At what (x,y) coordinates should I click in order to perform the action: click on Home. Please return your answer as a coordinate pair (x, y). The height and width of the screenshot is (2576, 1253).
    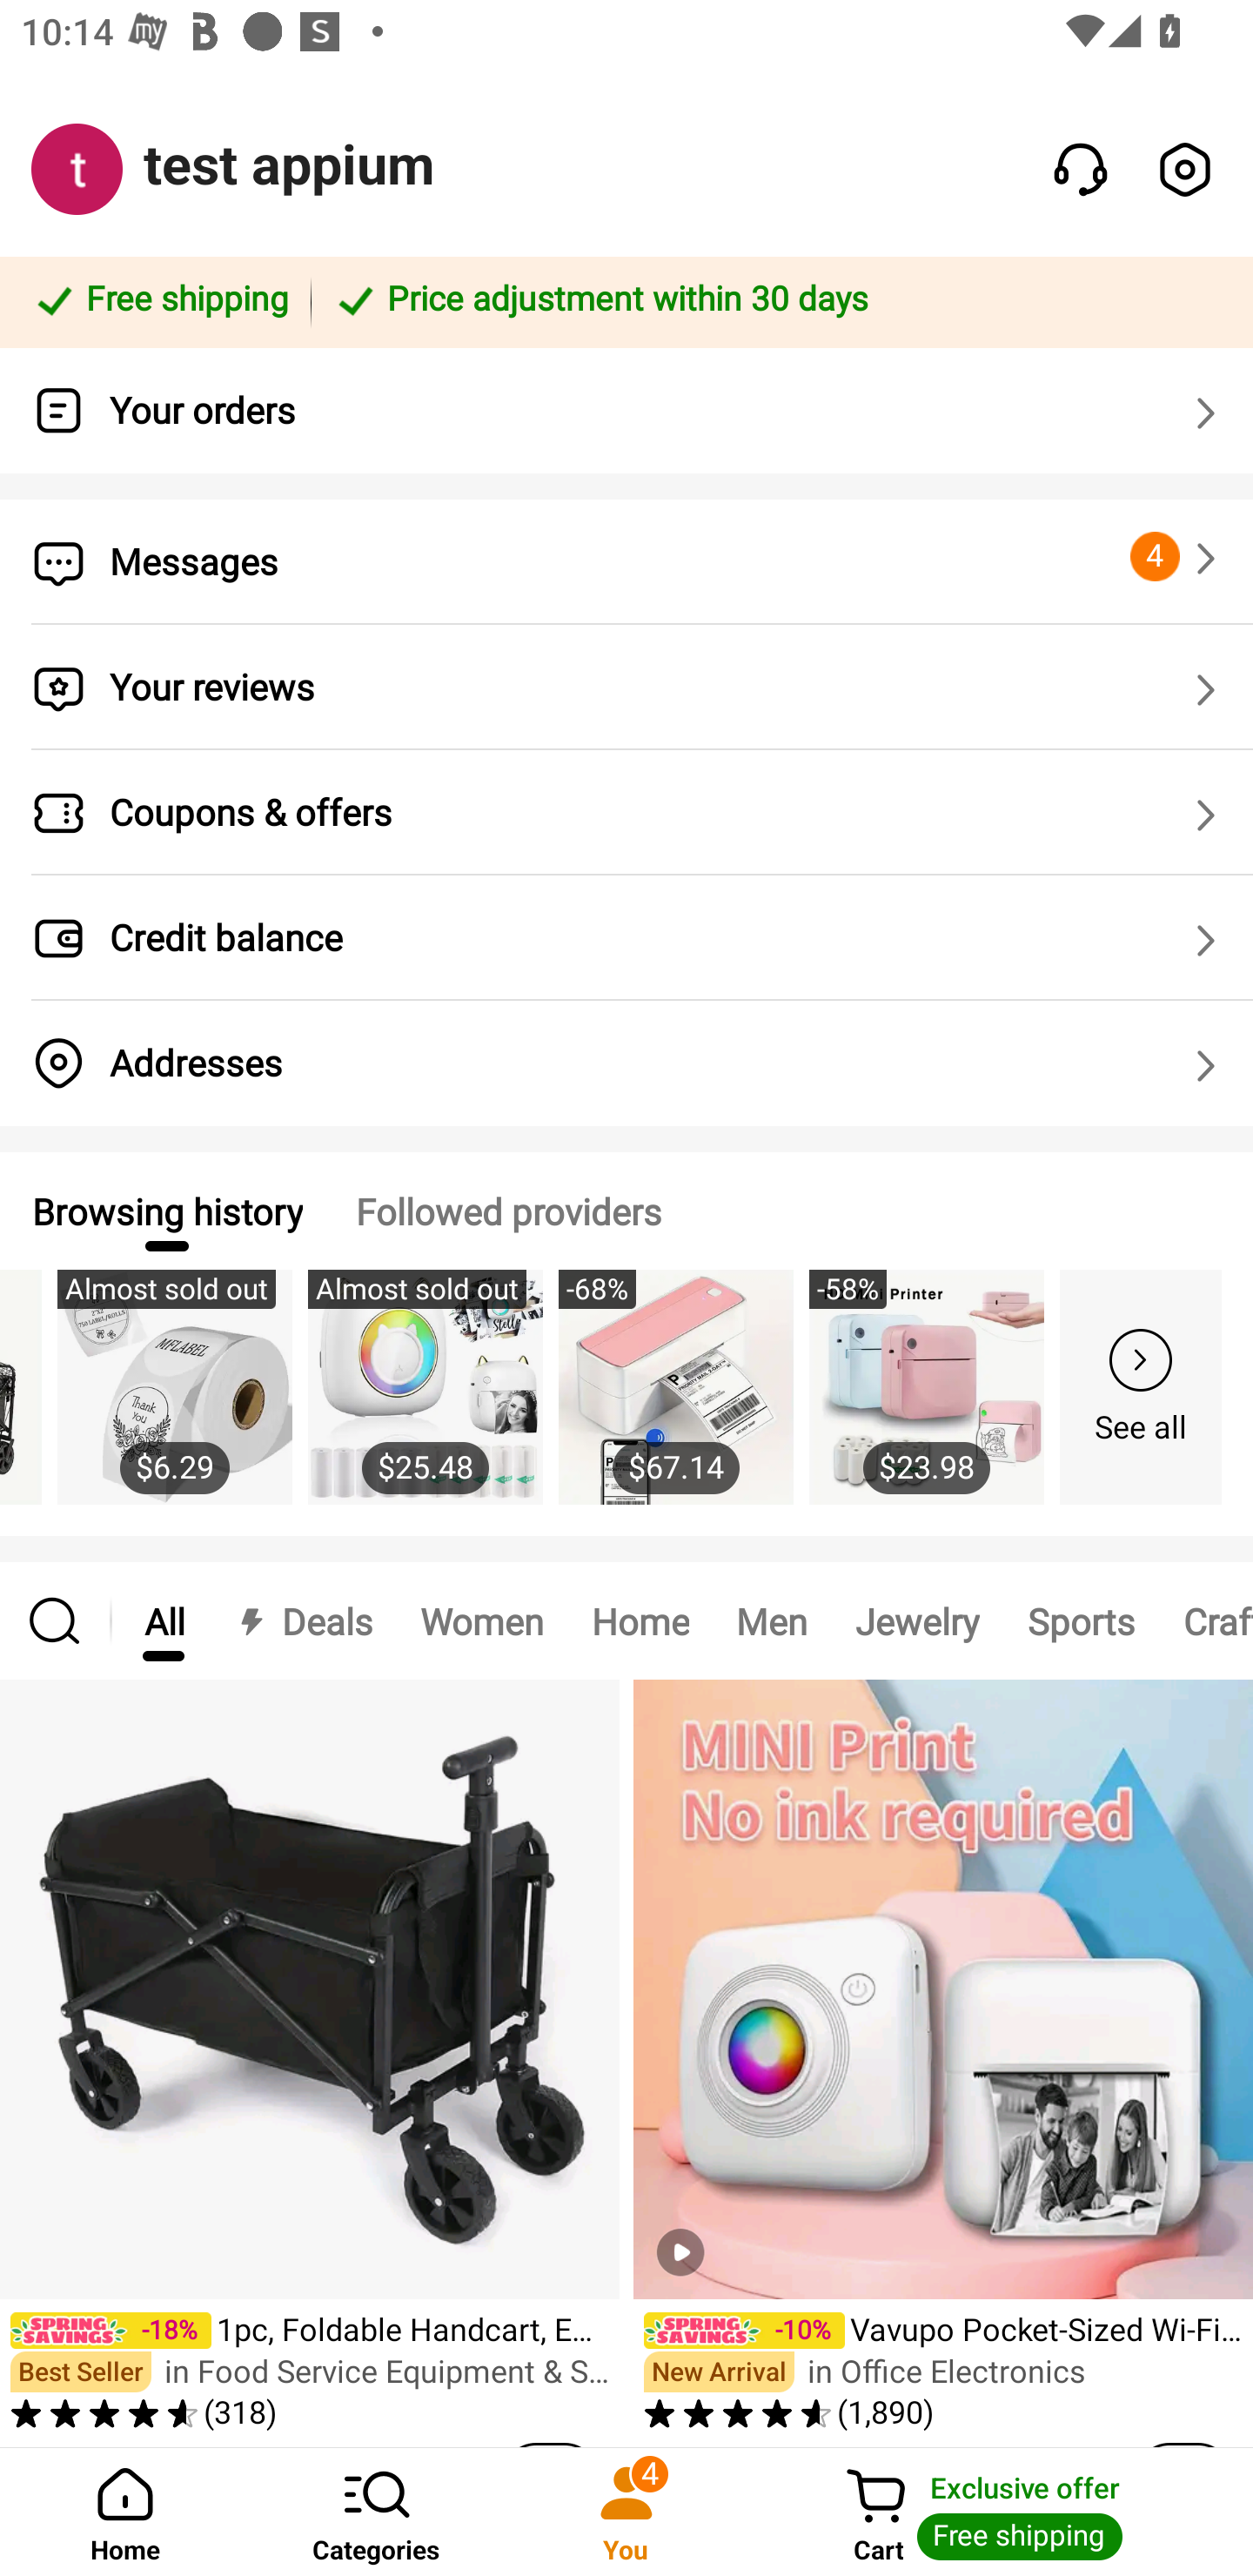
    Looking at the image, I should click on (640, 1620).